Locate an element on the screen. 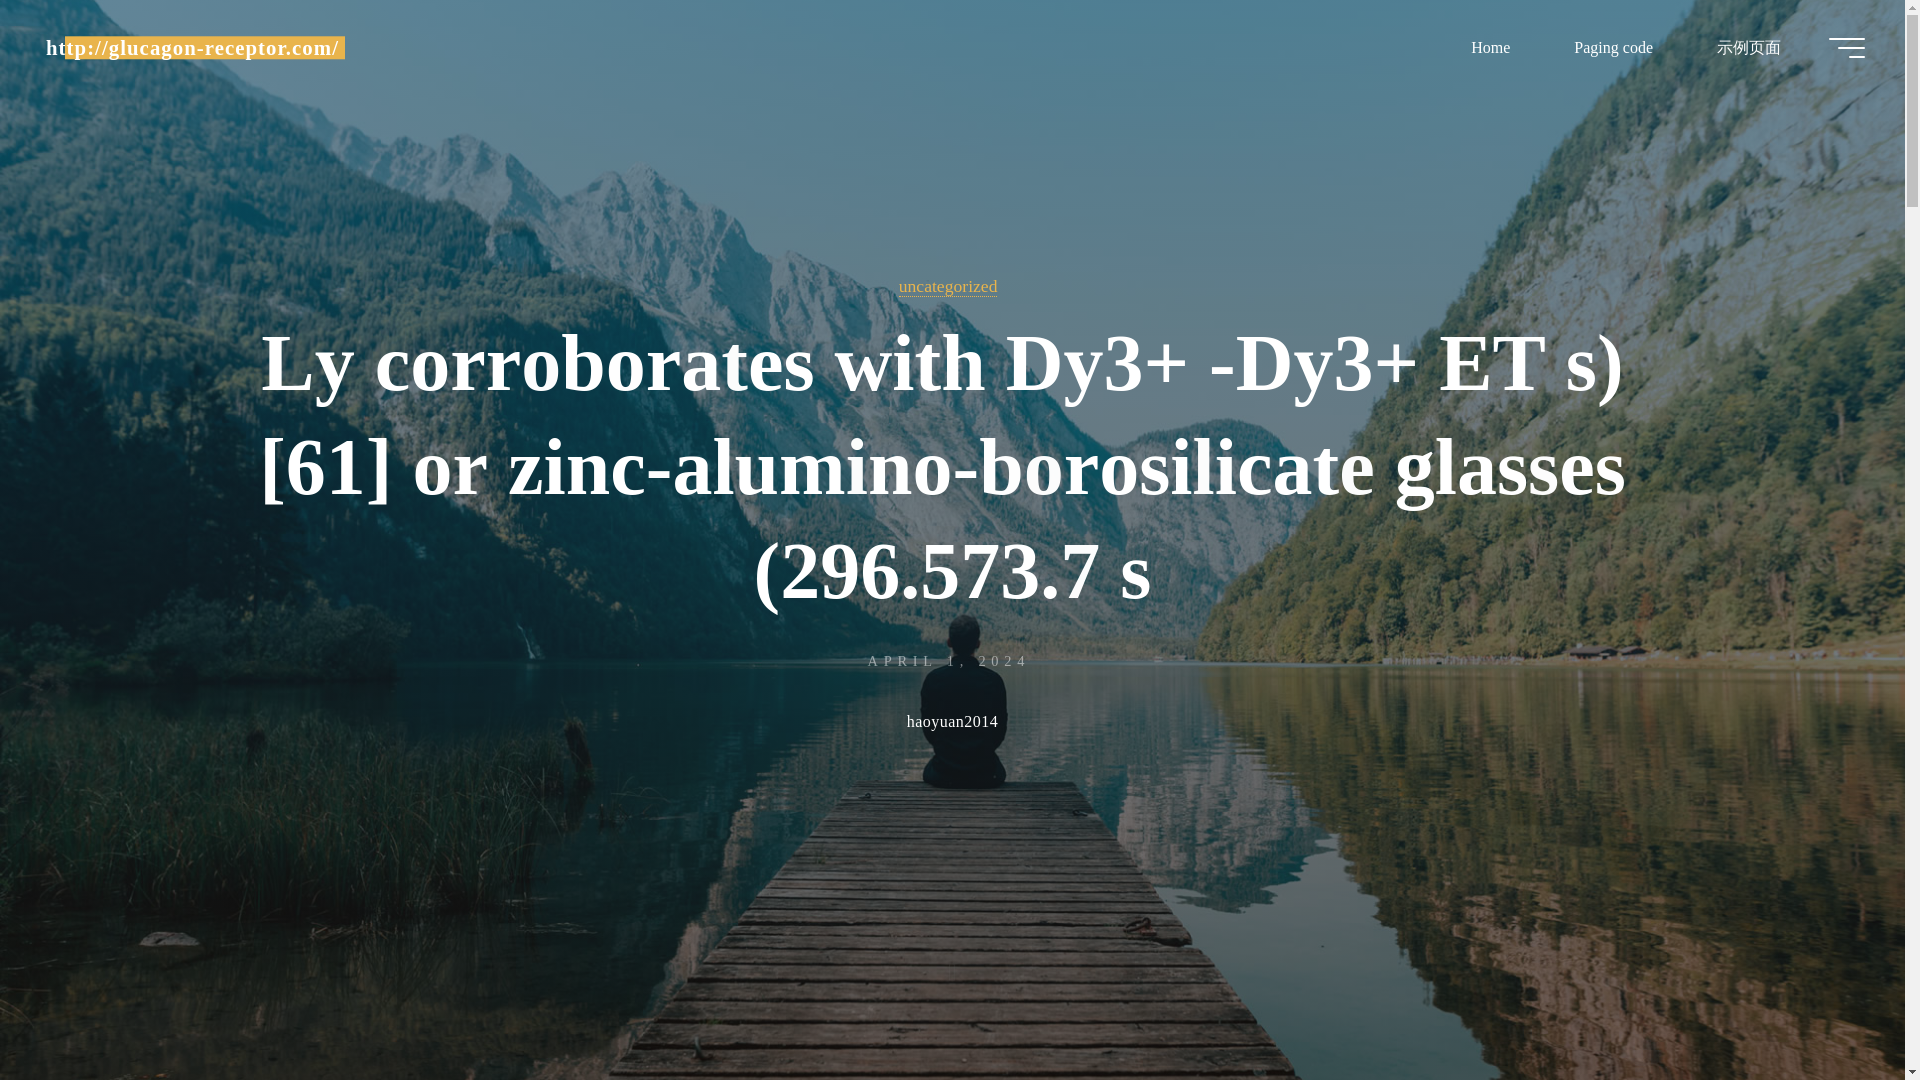 Image resolution: width=1920 pixels, height=1080 pixels. Home is located at coordinates (1490, 47).